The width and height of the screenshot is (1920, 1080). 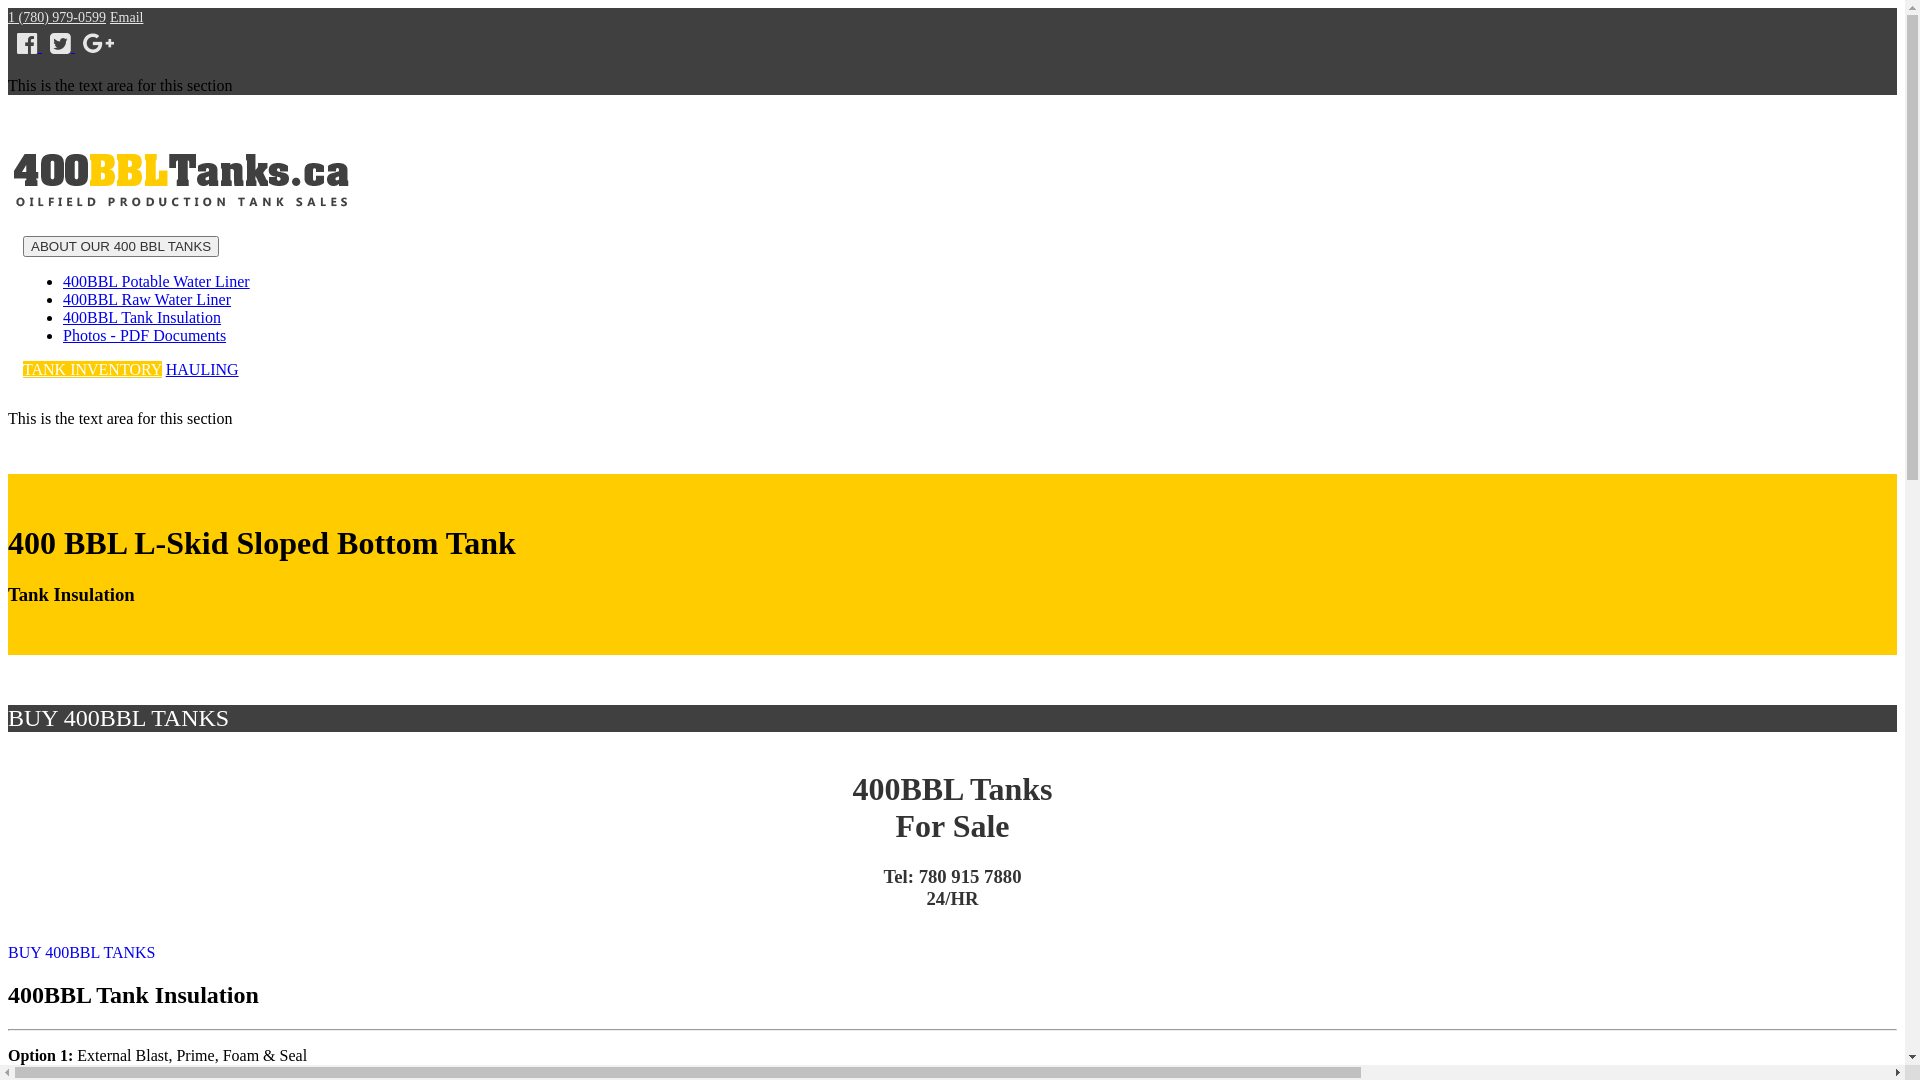 What do you see at coordinates (92, 370) in the screenshot?
I see `TANK INVENTORY` at bounding box center [92, 370].